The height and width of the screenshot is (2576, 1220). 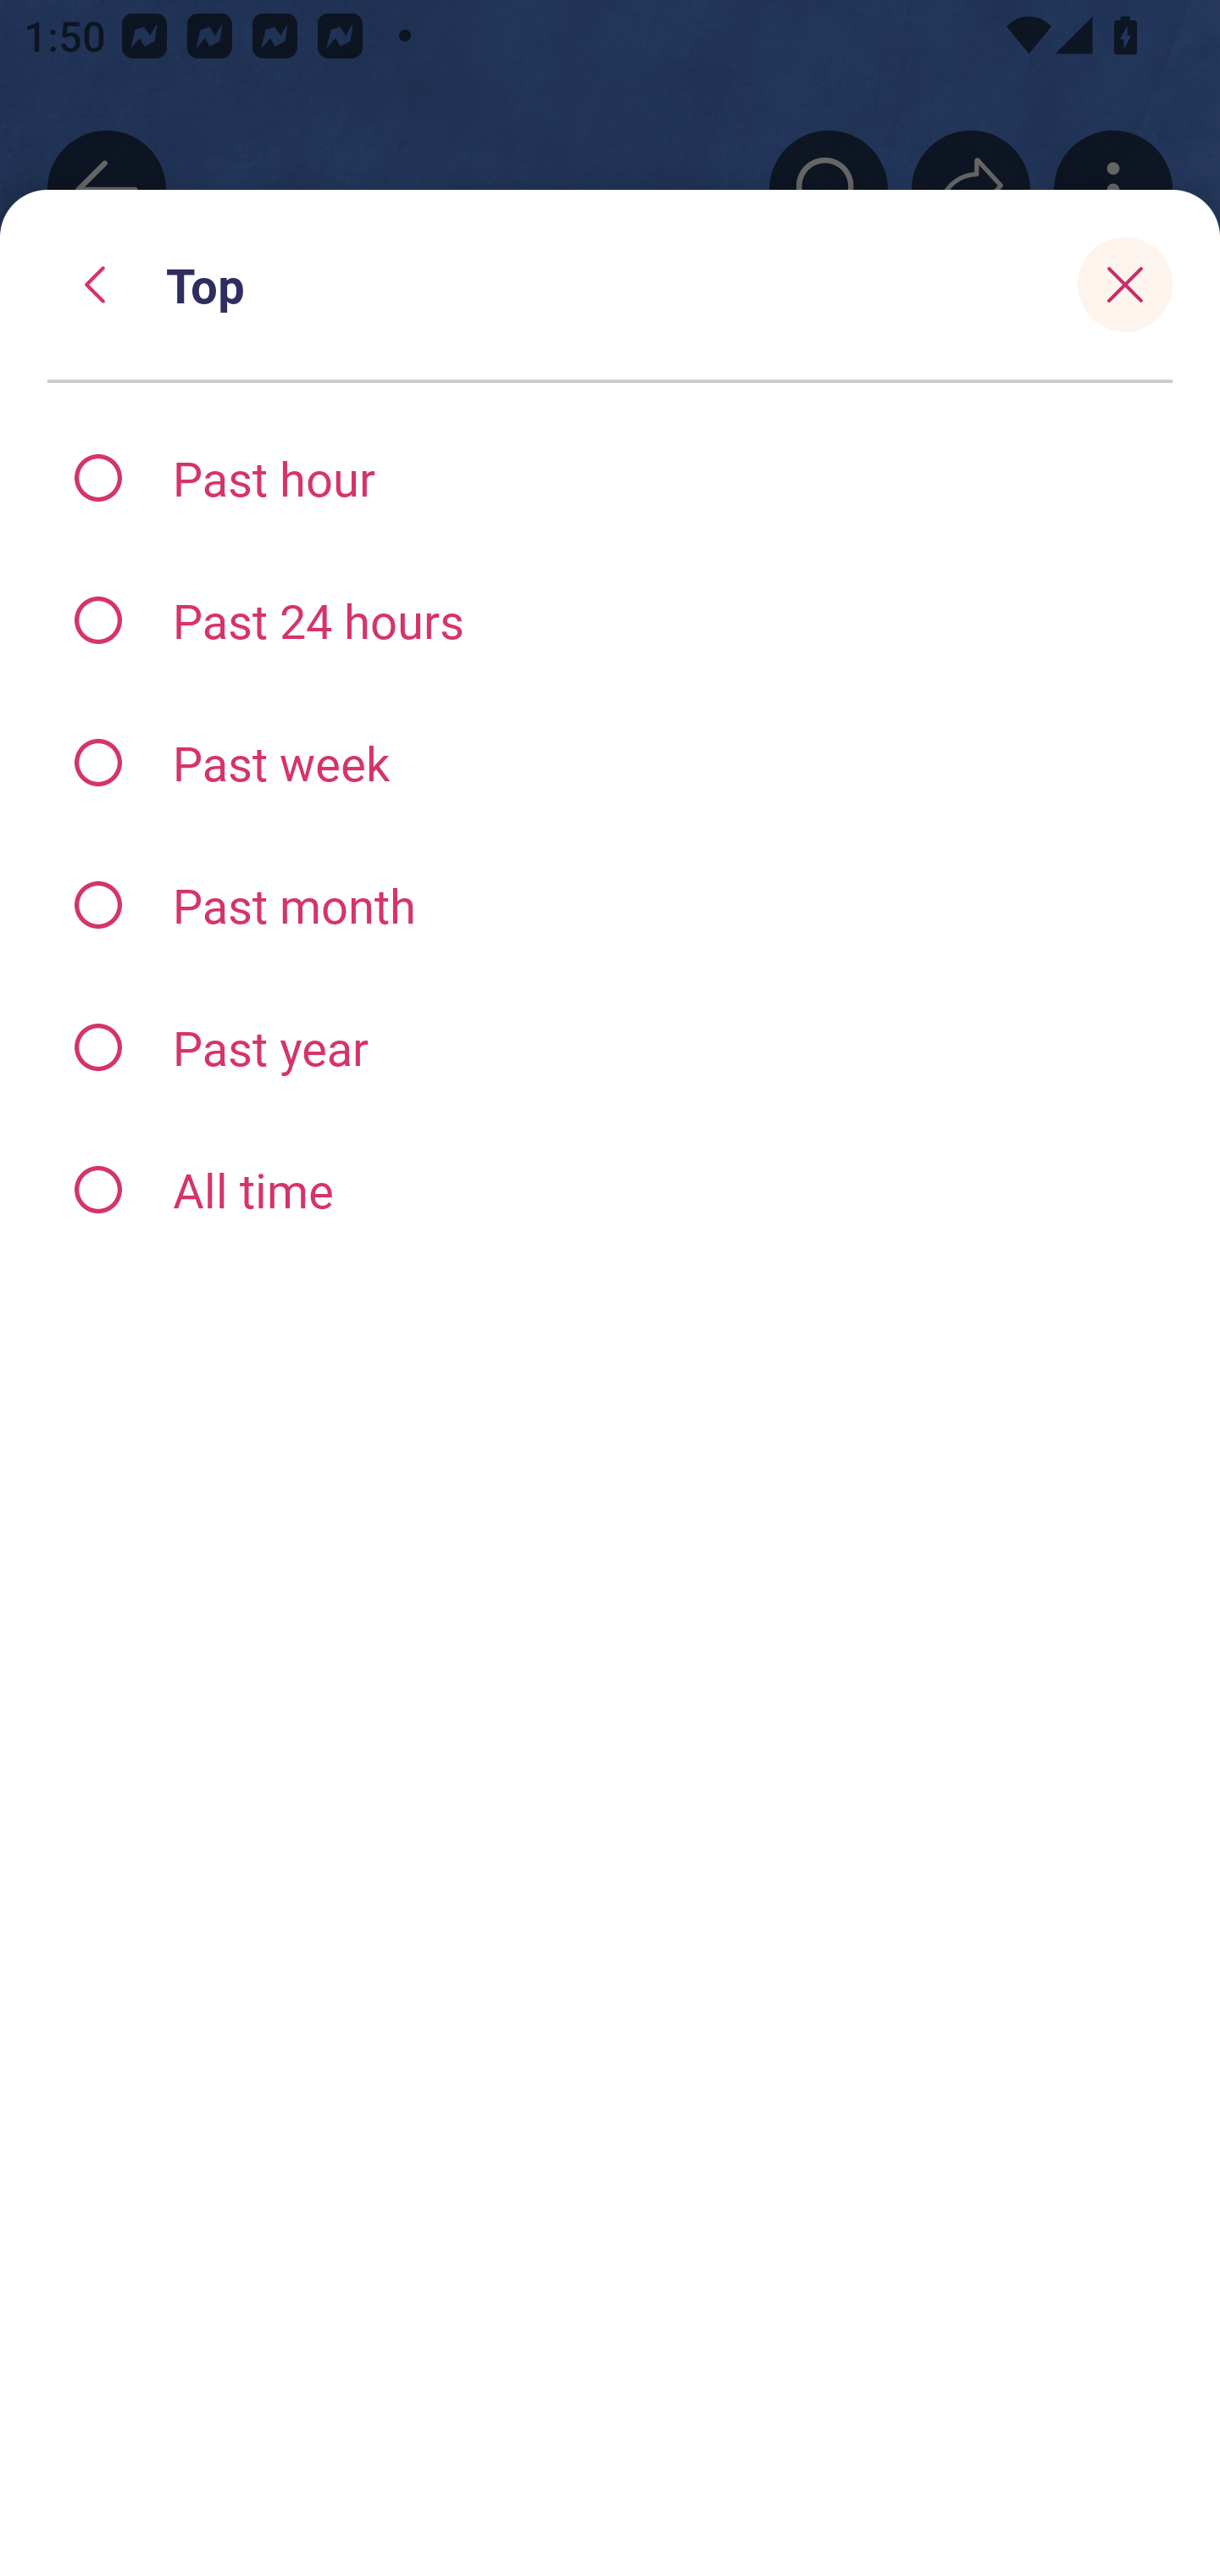 I want to click on Past hour, so click(x=610, y=478).